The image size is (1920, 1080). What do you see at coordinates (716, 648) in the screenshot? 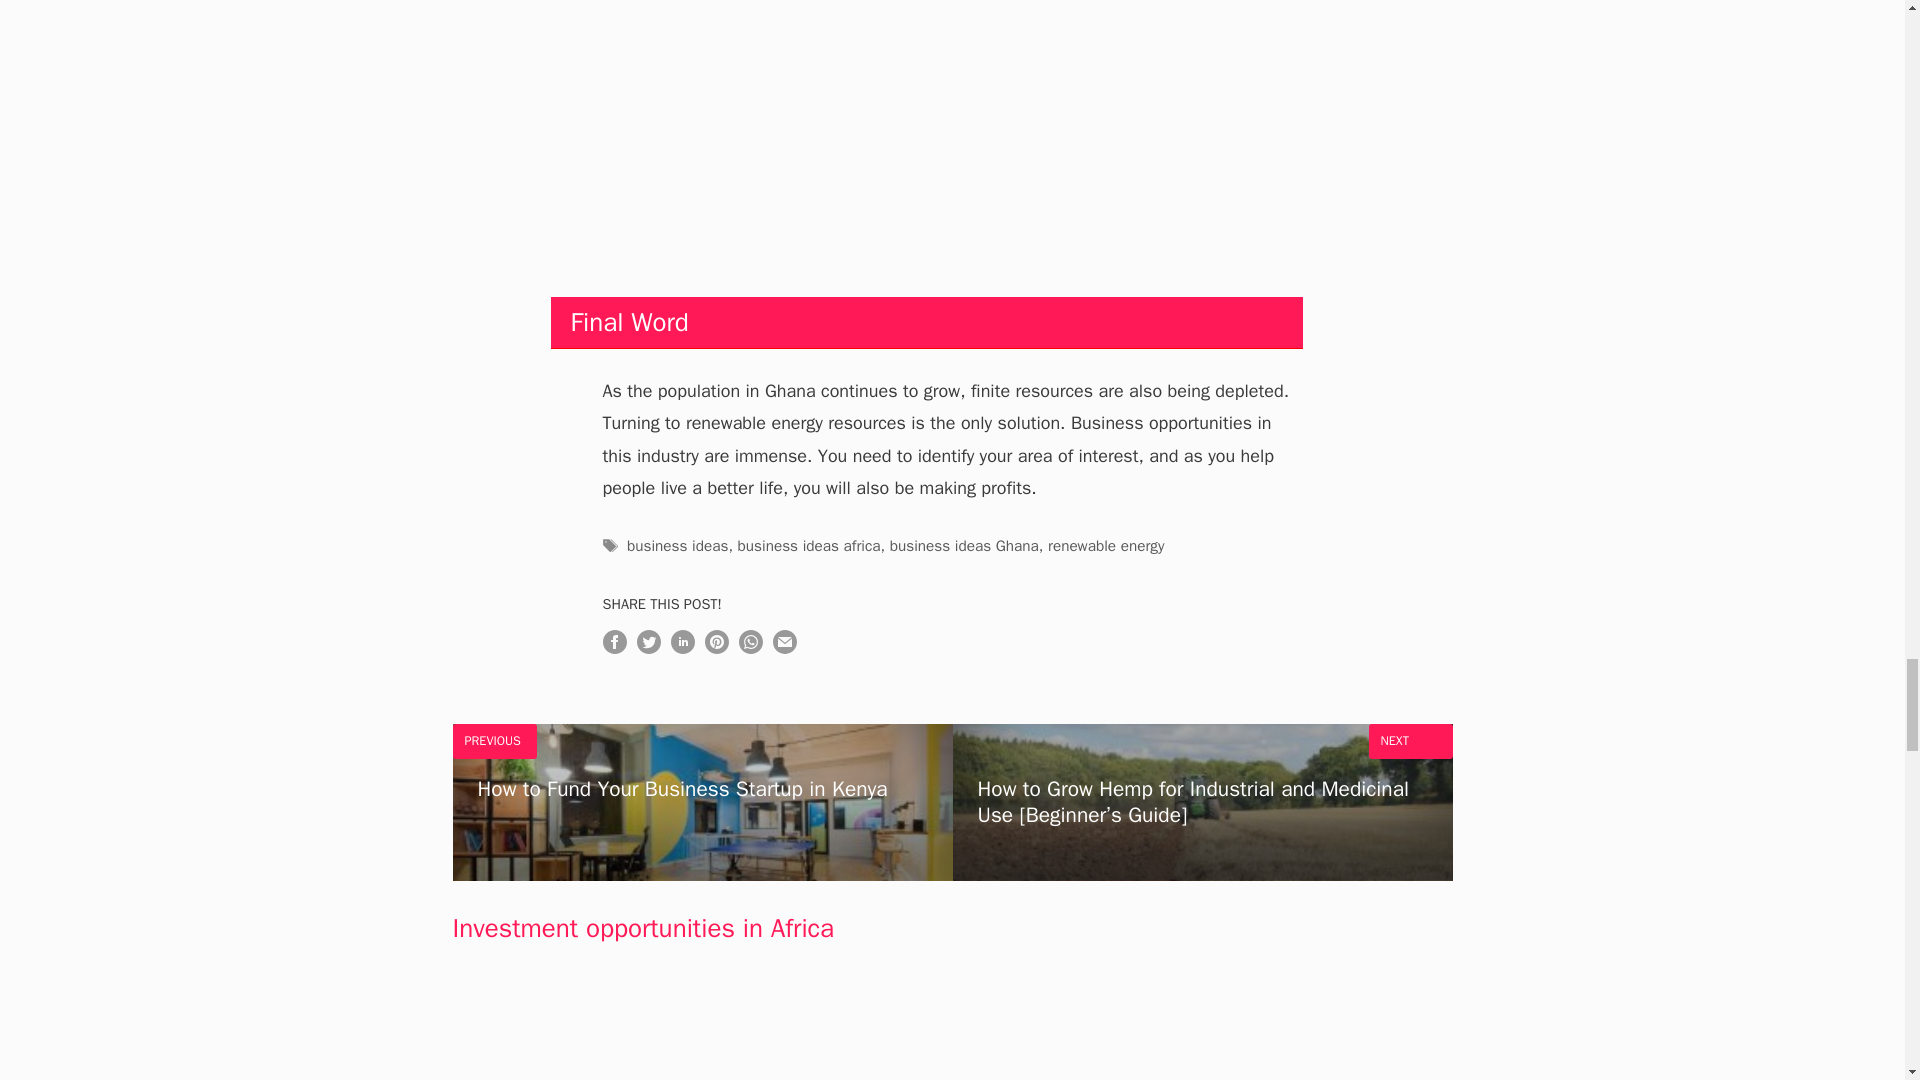
I see `Pin this post!` at bounding box center [716, 648].